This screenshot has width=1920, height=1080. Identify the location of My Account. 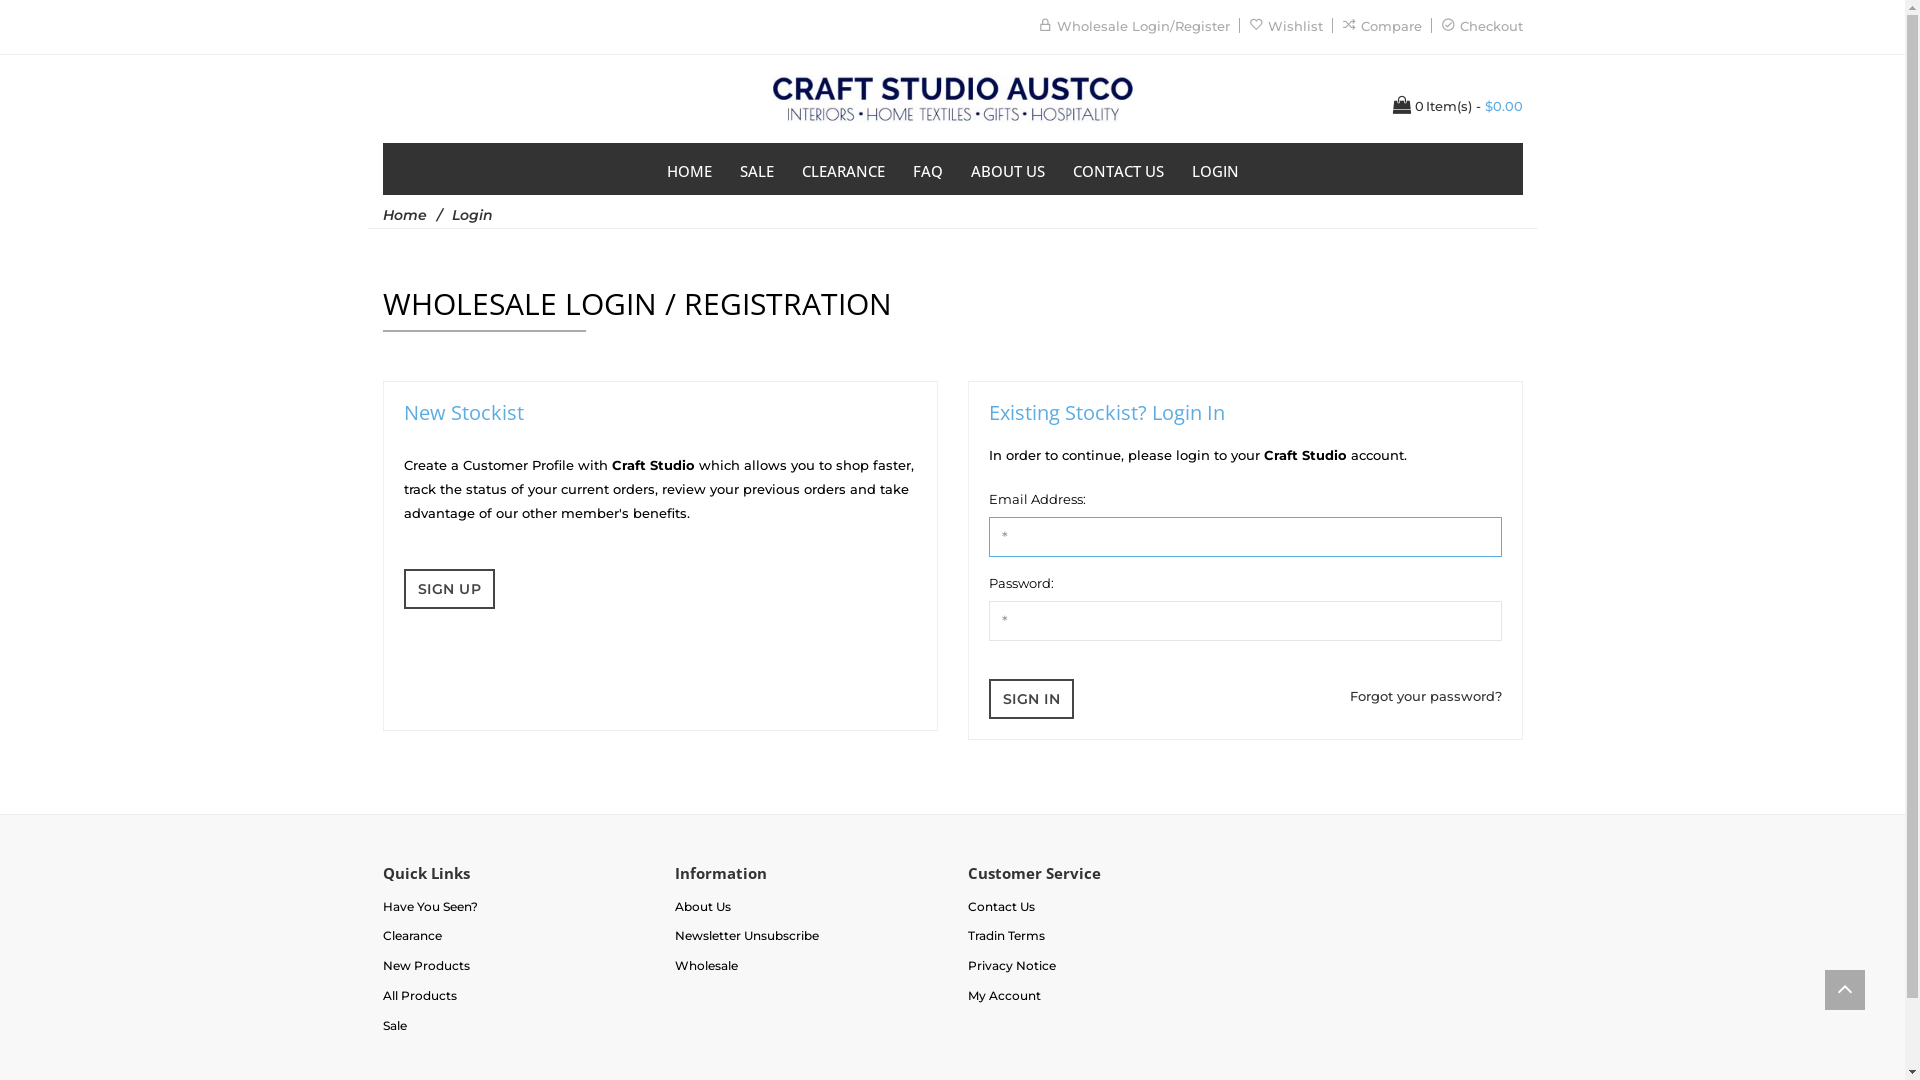
(1004, 996).